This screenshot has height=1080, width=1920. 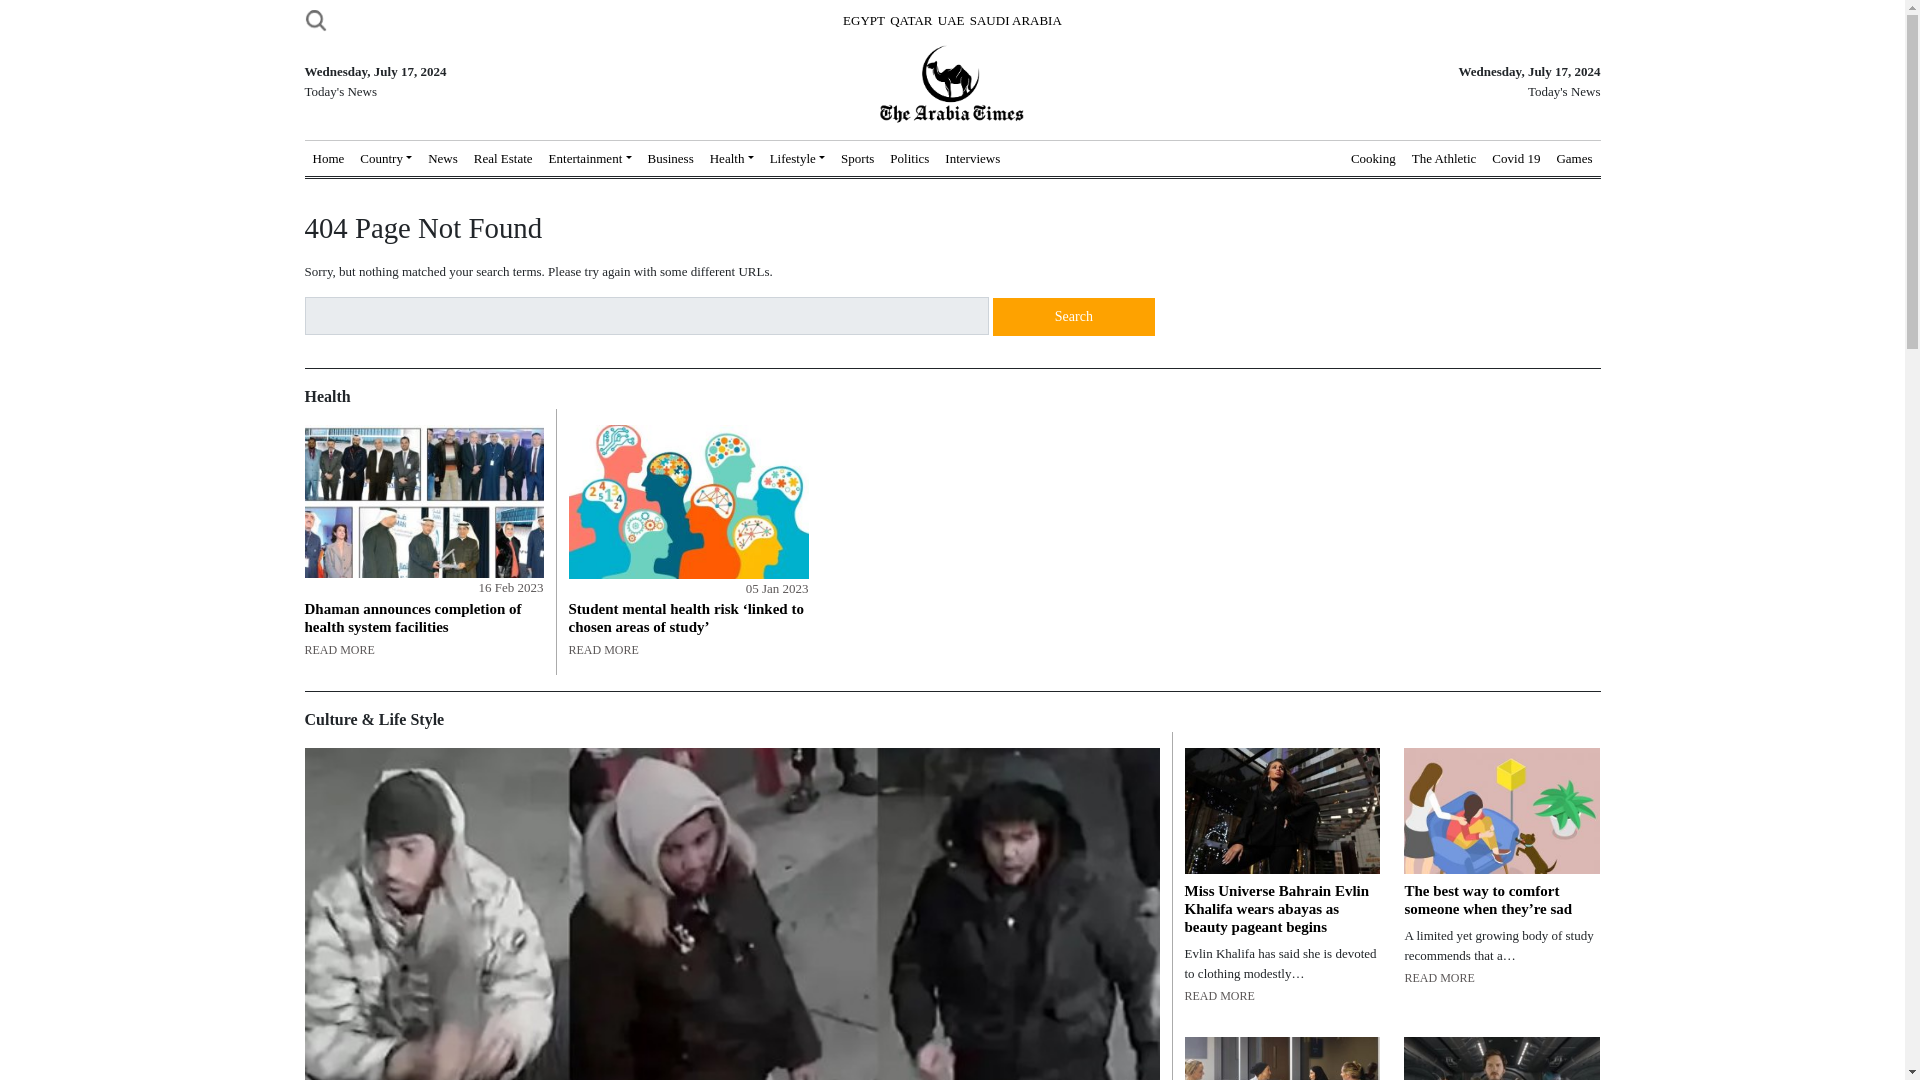 What do you see at coordinates (1501, 1058) in the screenshot?
I see `The biggest movies coming your way in 2023` at bounding box center [1501, 1058].